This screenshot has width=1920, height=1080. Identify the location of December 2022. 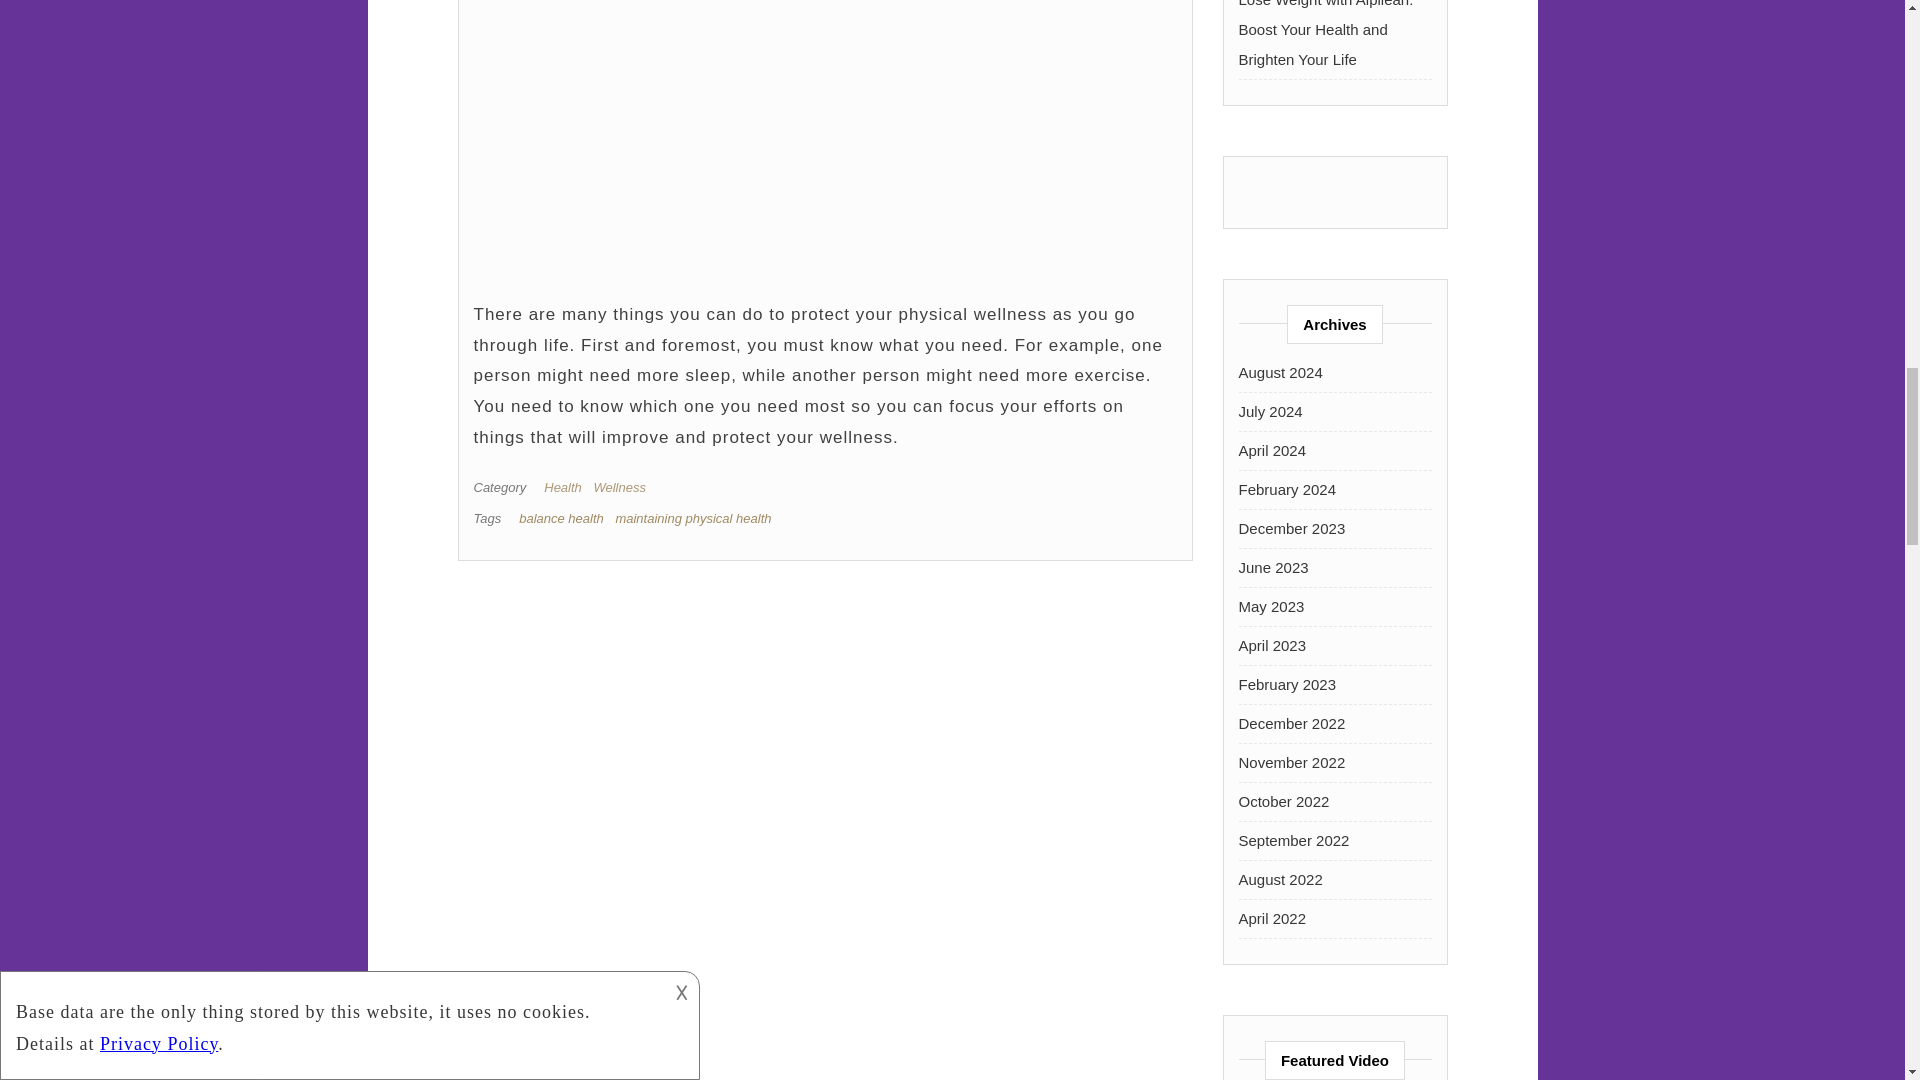
(1292, 723).